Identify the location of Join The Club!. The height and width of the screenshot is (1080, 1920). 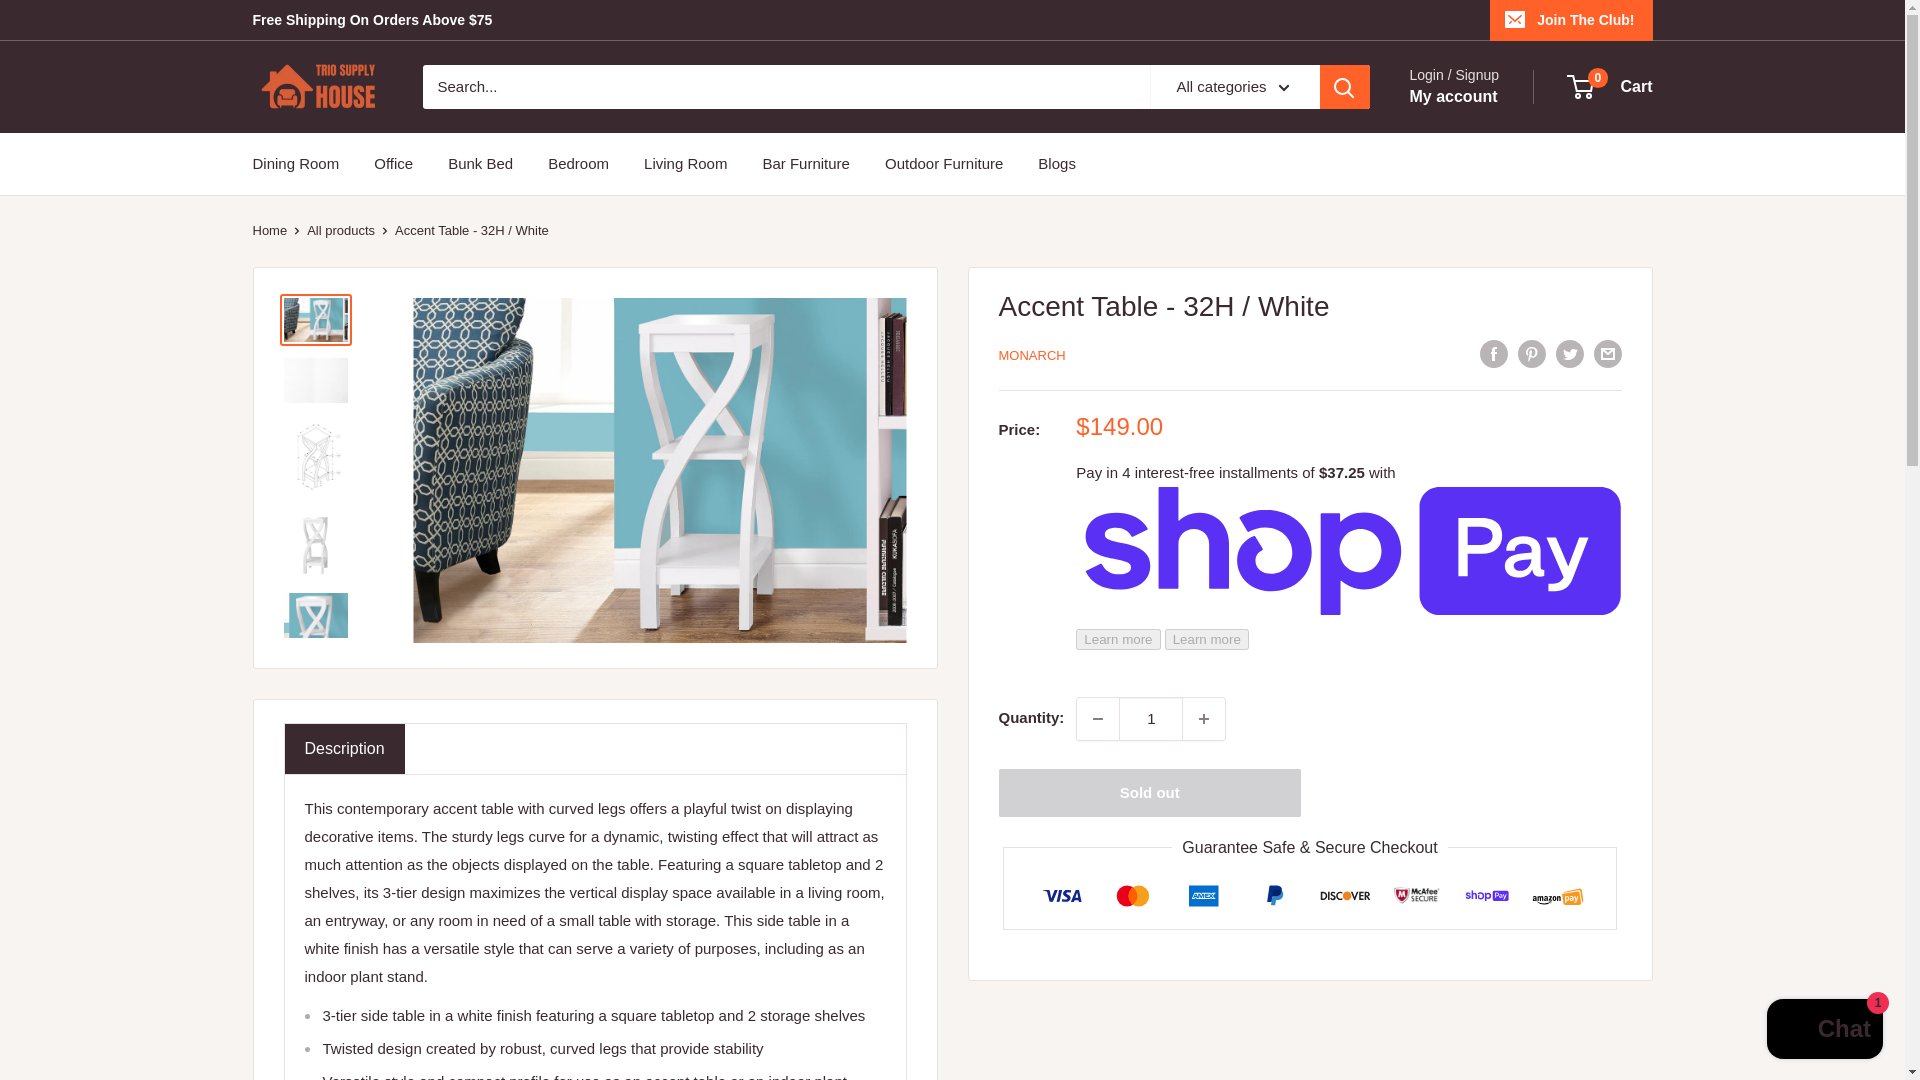
(1570, 20).